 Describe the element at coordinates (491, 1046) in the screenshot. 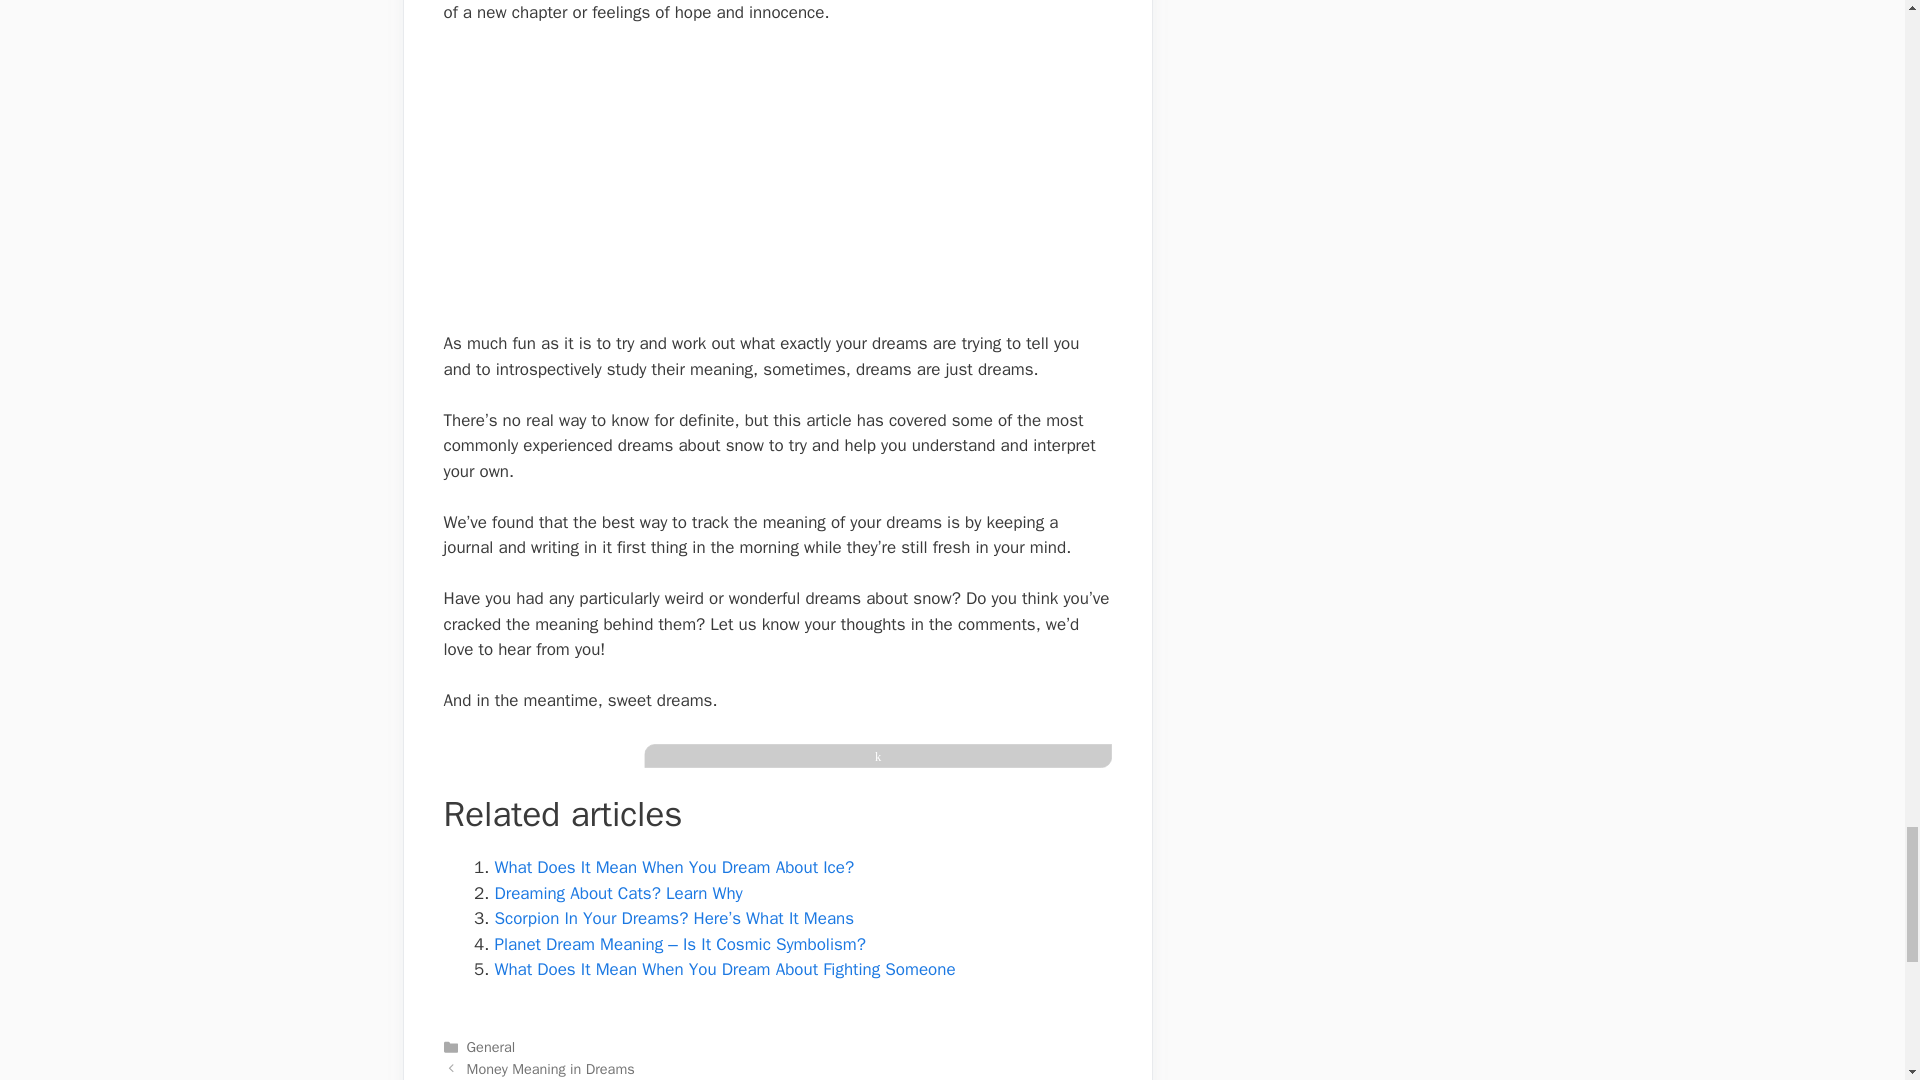

I see `General` at that location.